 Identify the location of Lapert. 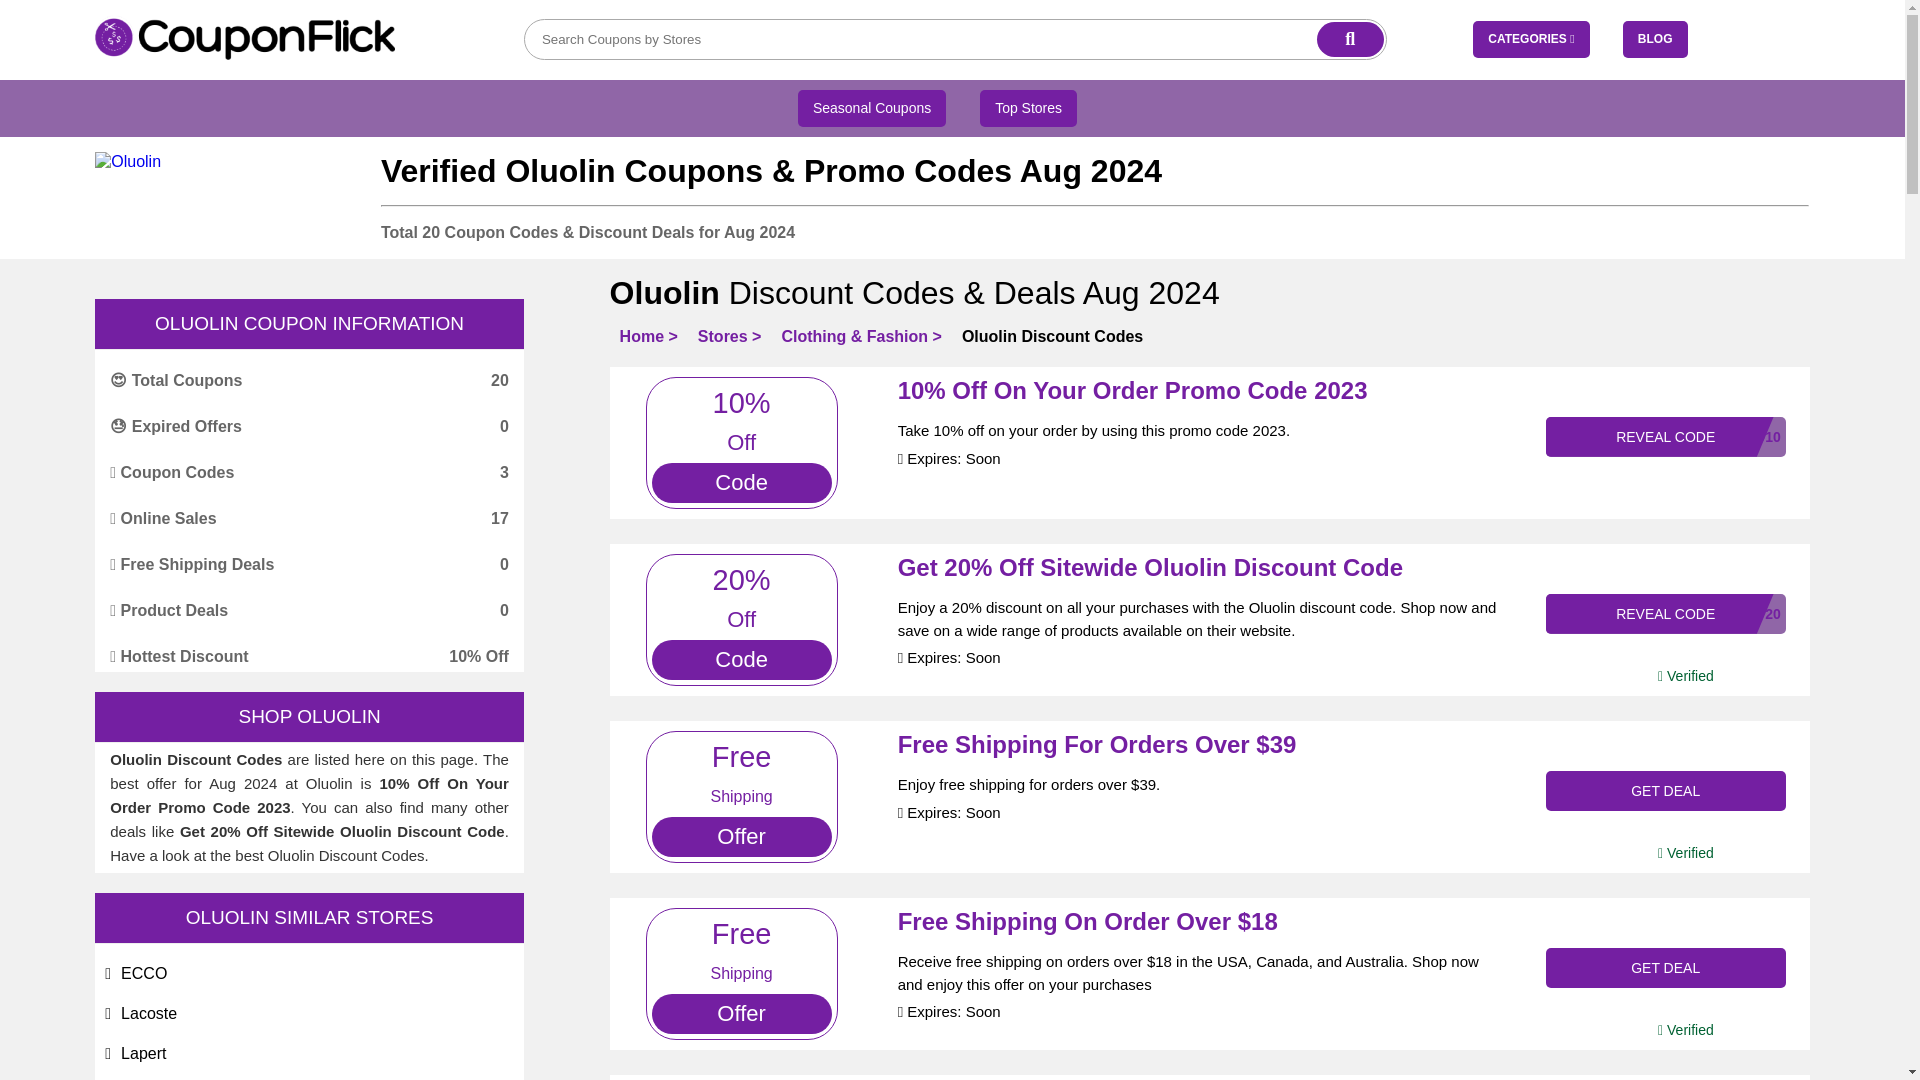
(142, 1053).